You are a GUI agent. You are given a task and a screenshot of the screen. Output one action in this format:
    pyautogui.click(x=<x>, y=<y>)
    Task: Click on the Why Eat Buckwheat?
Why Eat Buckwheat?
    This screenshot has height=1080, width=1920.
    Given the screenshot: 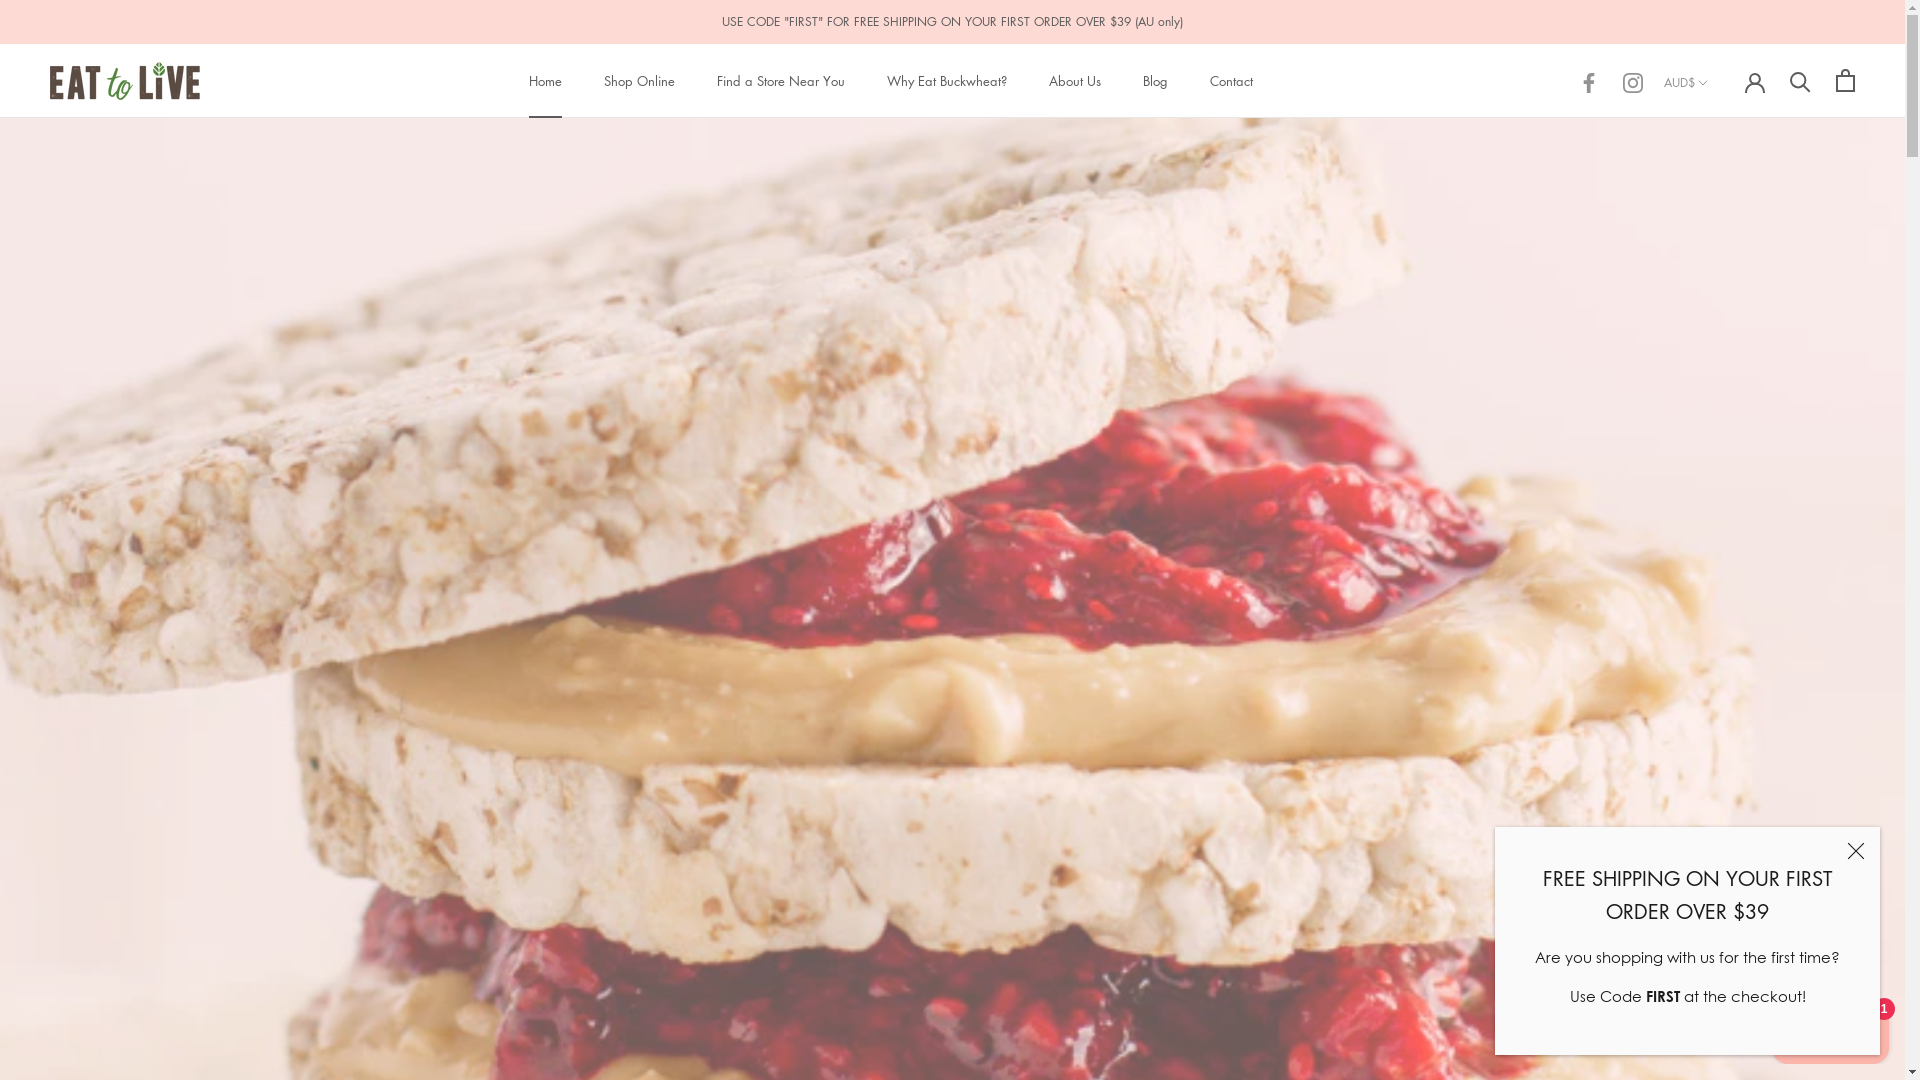 What is the action you would take?
    pyautogui.click(x=946, y=80)
    